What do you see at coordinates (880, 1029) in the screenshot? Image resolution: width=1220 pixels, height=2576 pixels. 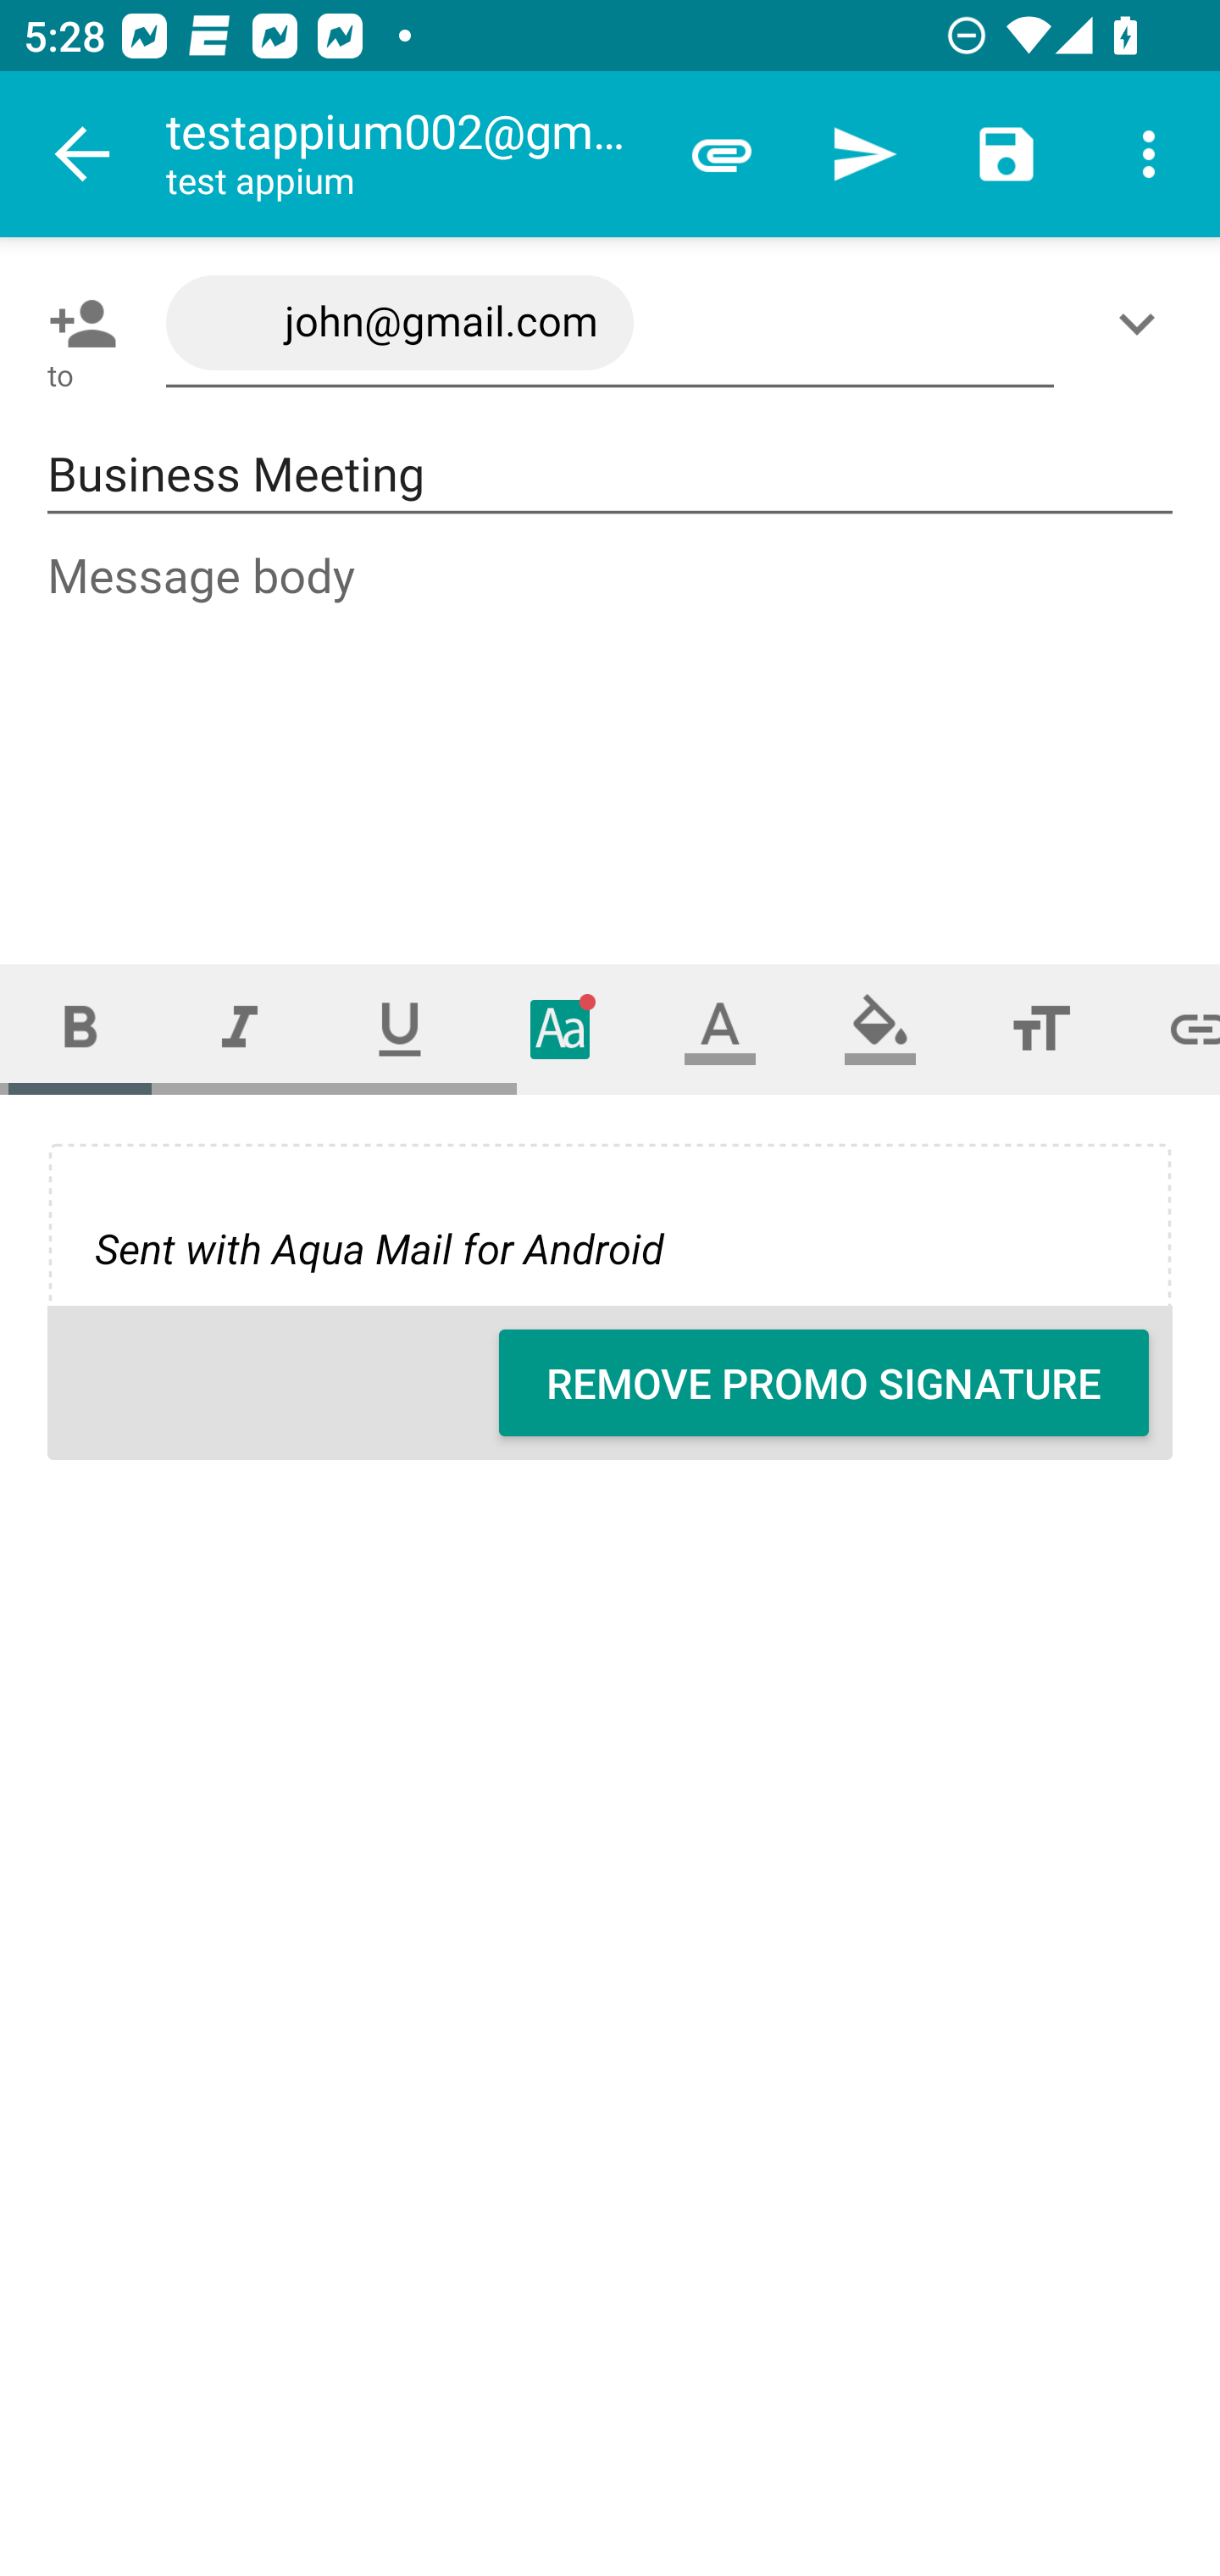 I see `Fill color` at bounding box center [880, 1029].